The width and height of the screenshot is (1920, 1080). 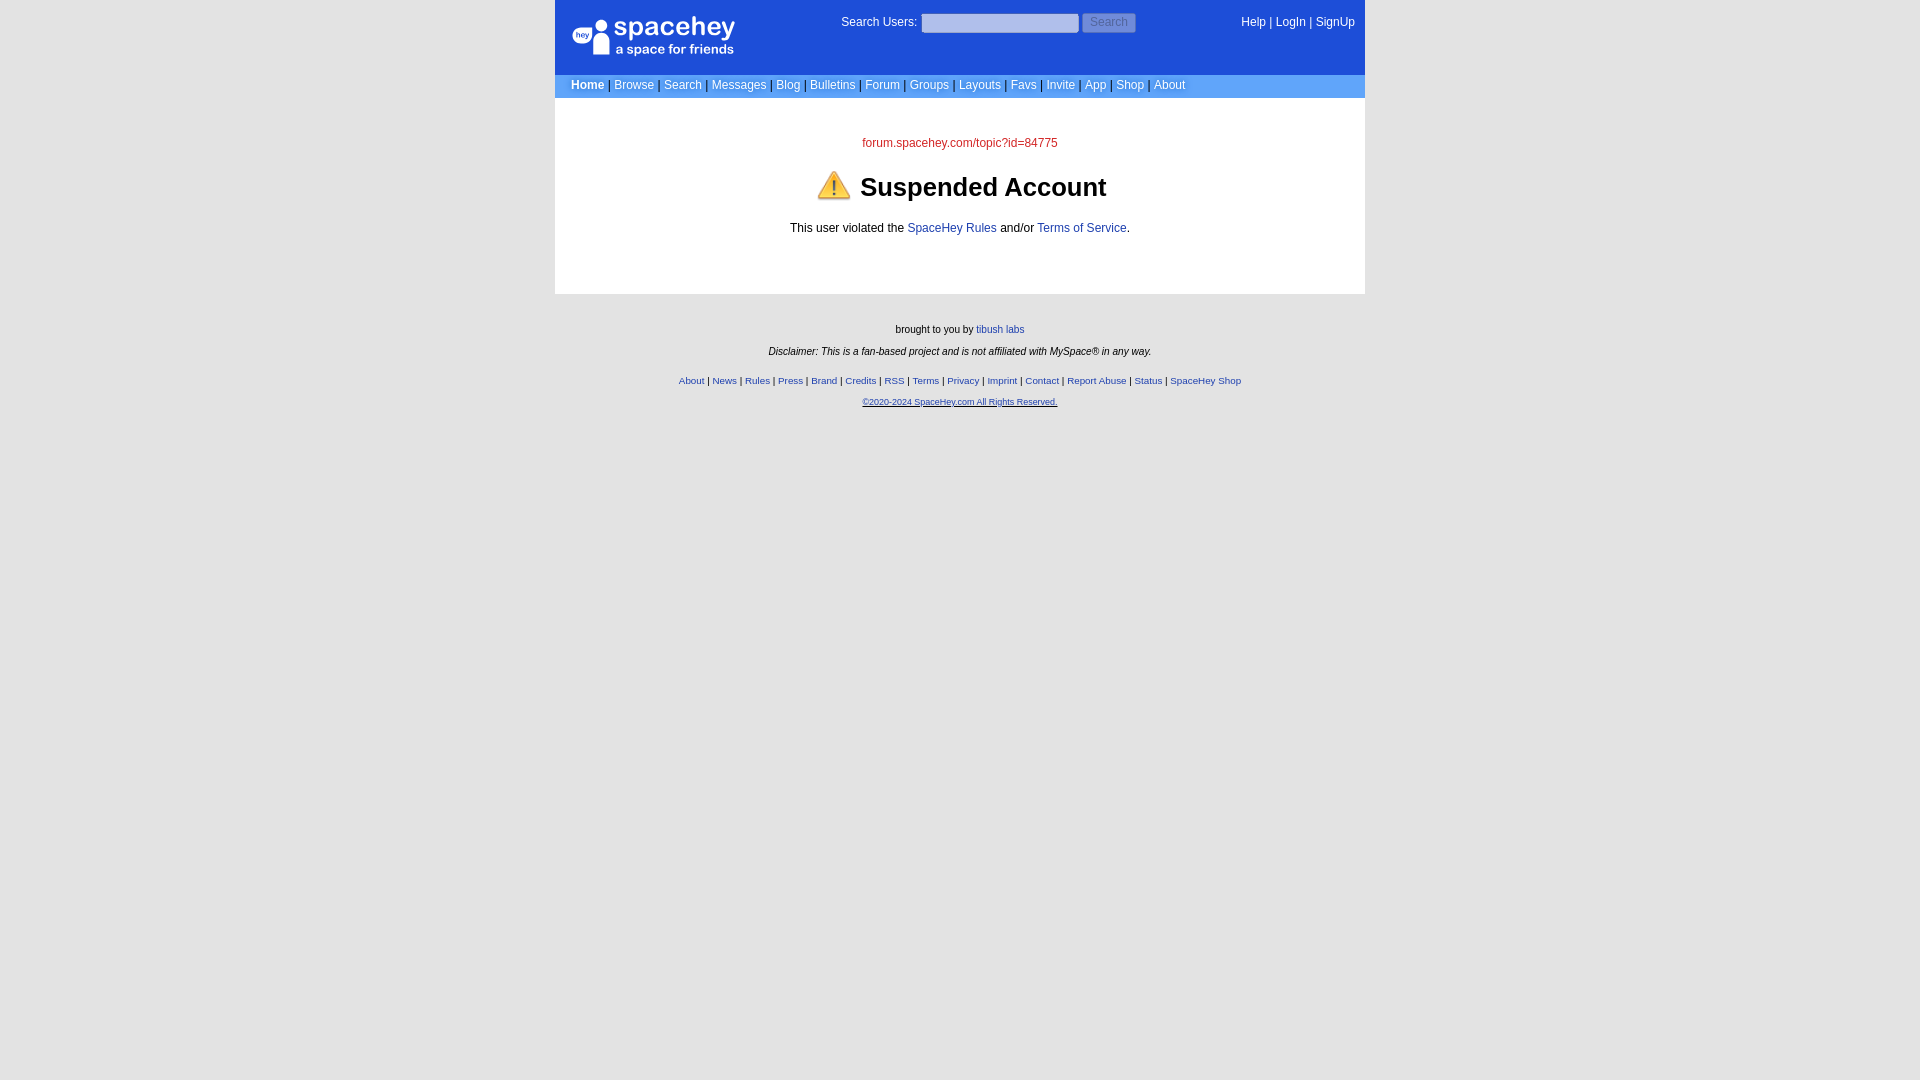 I want to click on SignUp, so click(x=1335, y=22).